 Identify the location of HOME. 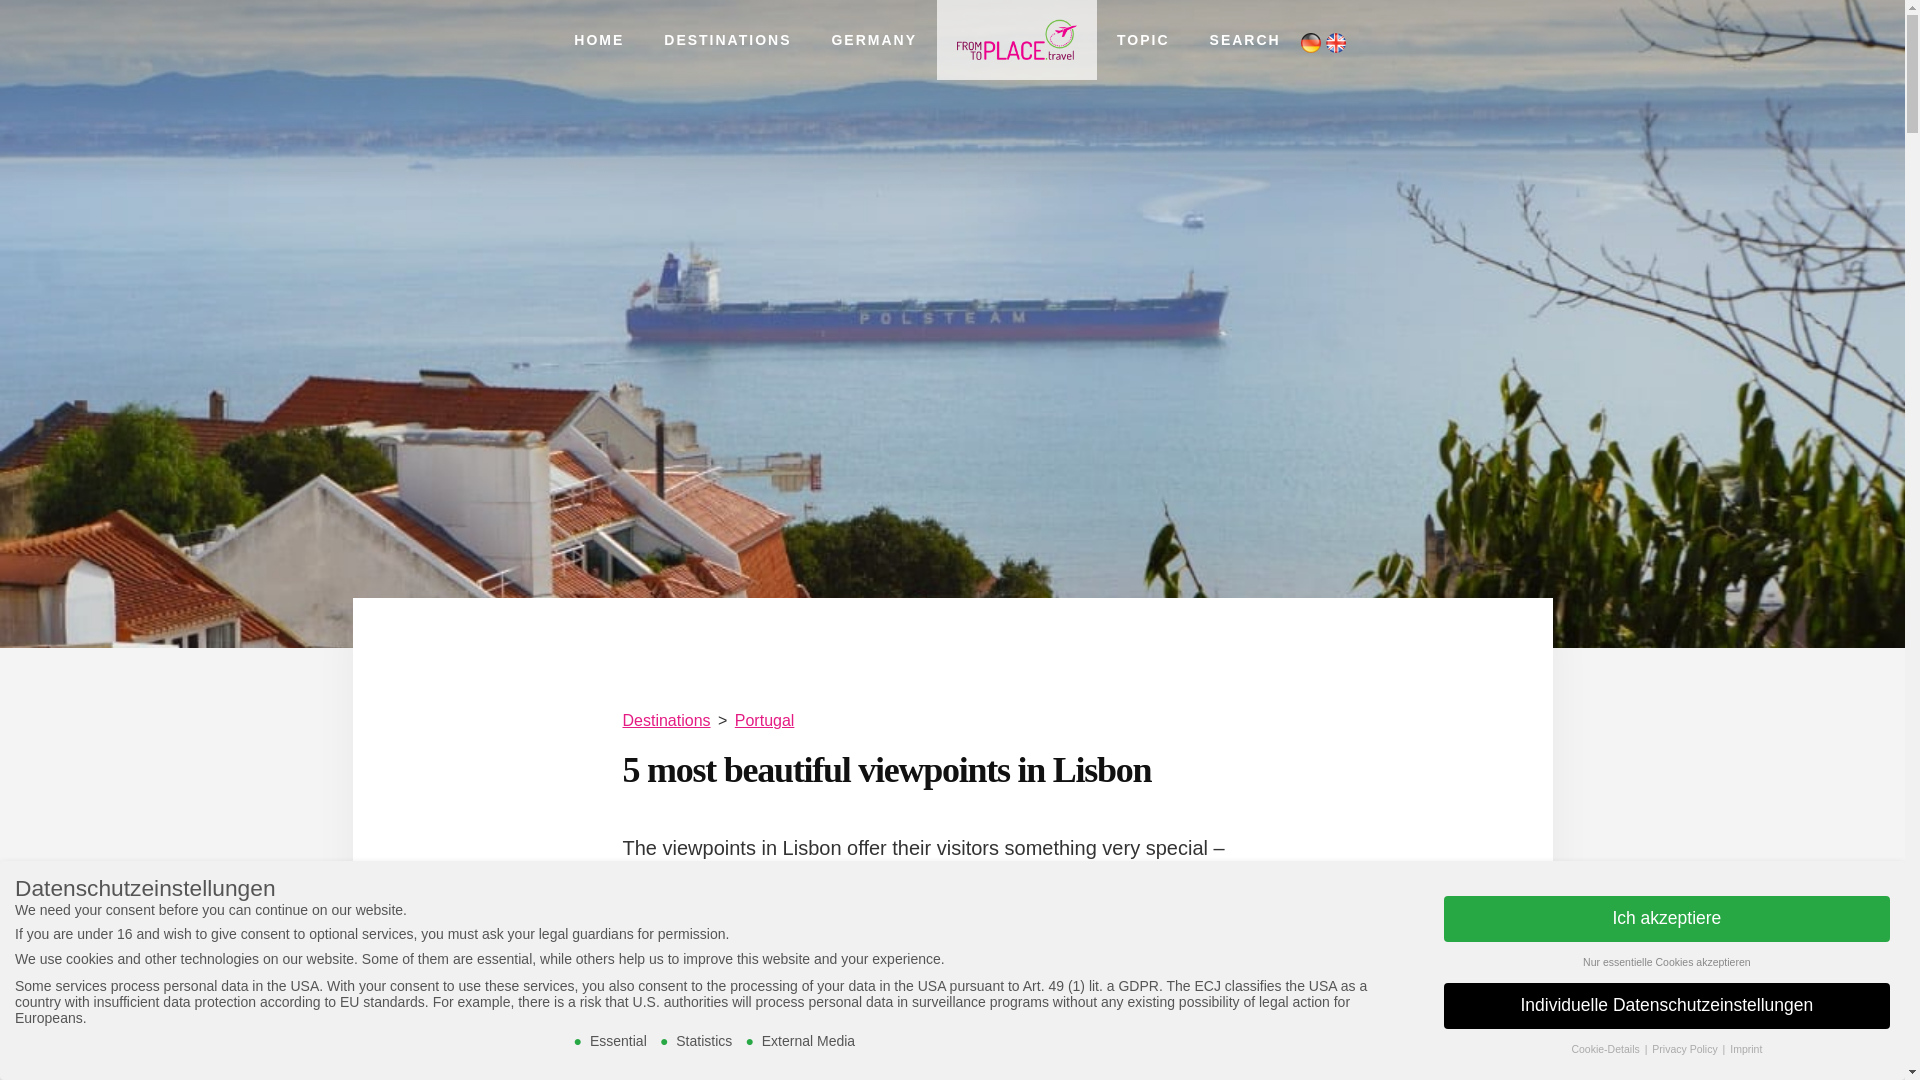
(598, 40).